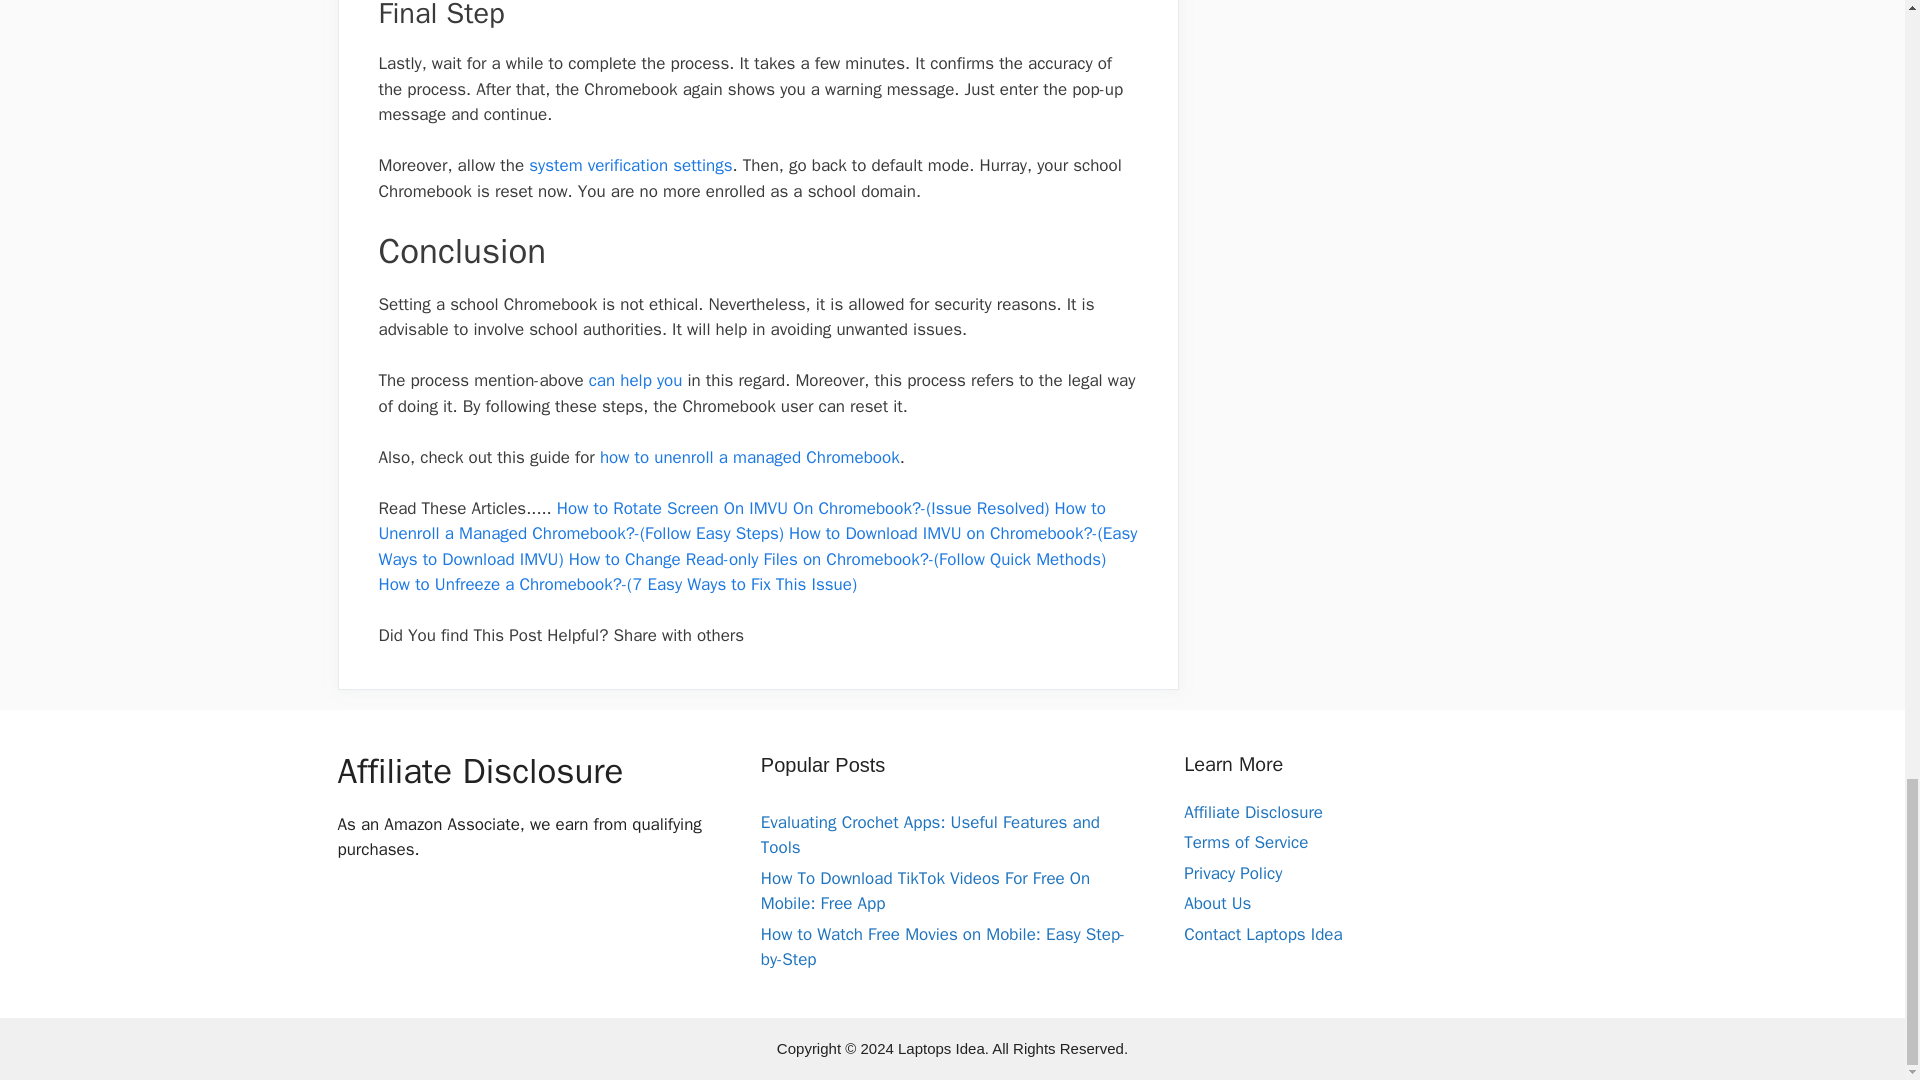 The height and width of the screenshot is (1080, 1920). Describe the element at coordinates (930, 835) in the screenshot. I see `Evaluating Crochet Apps: Useful Features and Tools` at that location.